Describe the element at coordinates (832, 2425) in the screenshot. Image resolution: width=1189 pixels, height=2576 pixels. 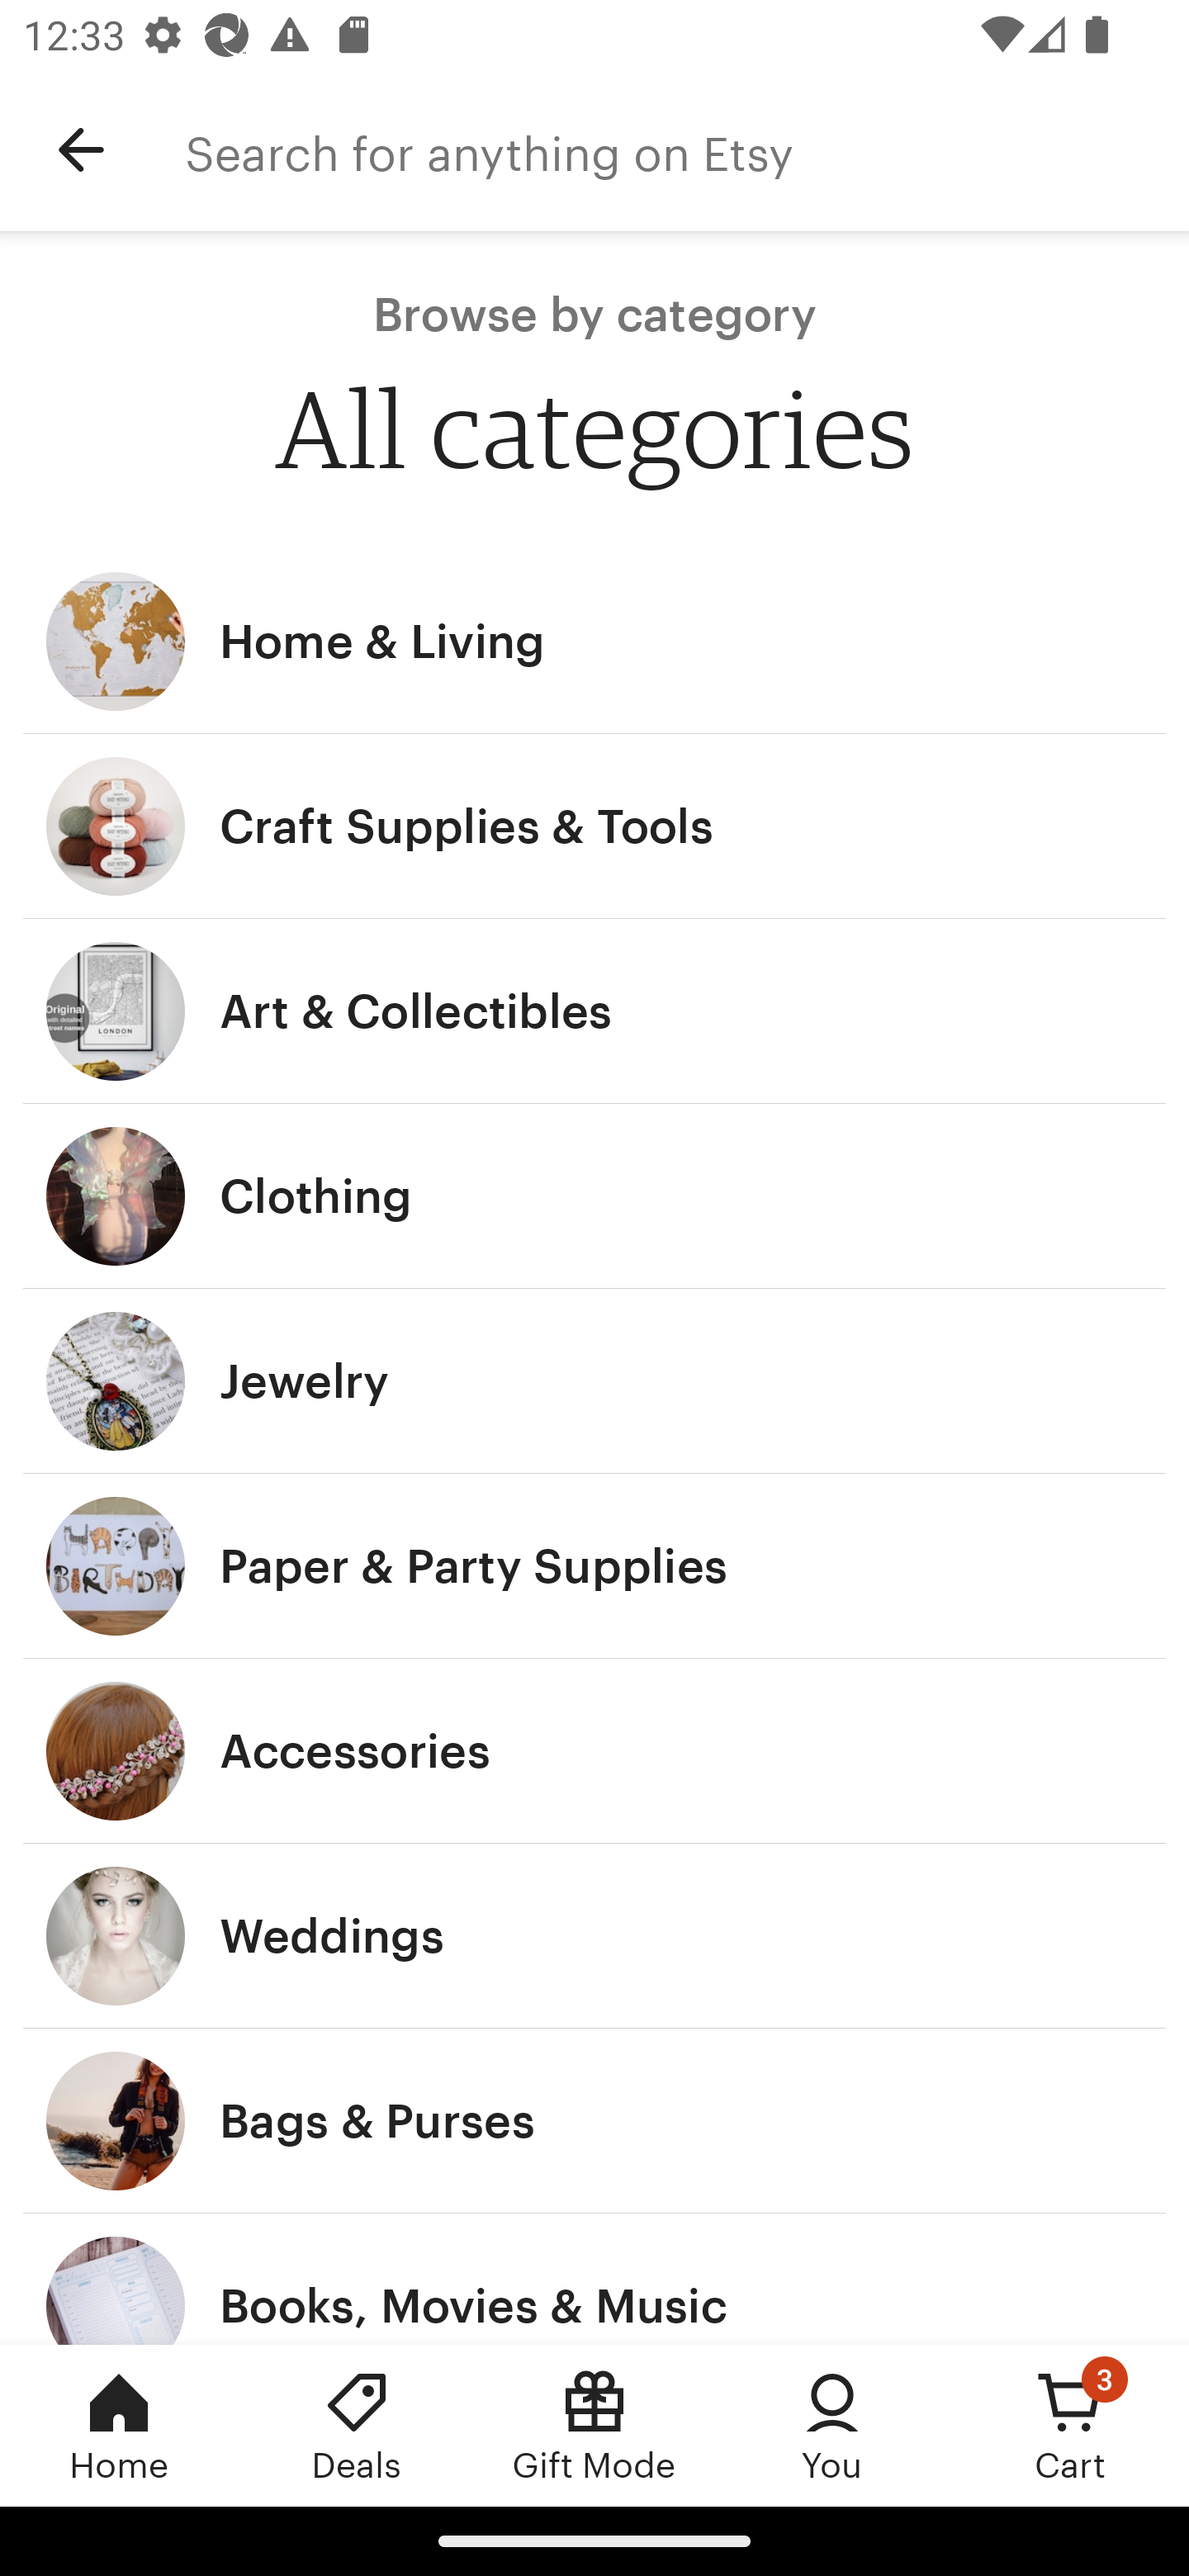
I see `You` at that location.